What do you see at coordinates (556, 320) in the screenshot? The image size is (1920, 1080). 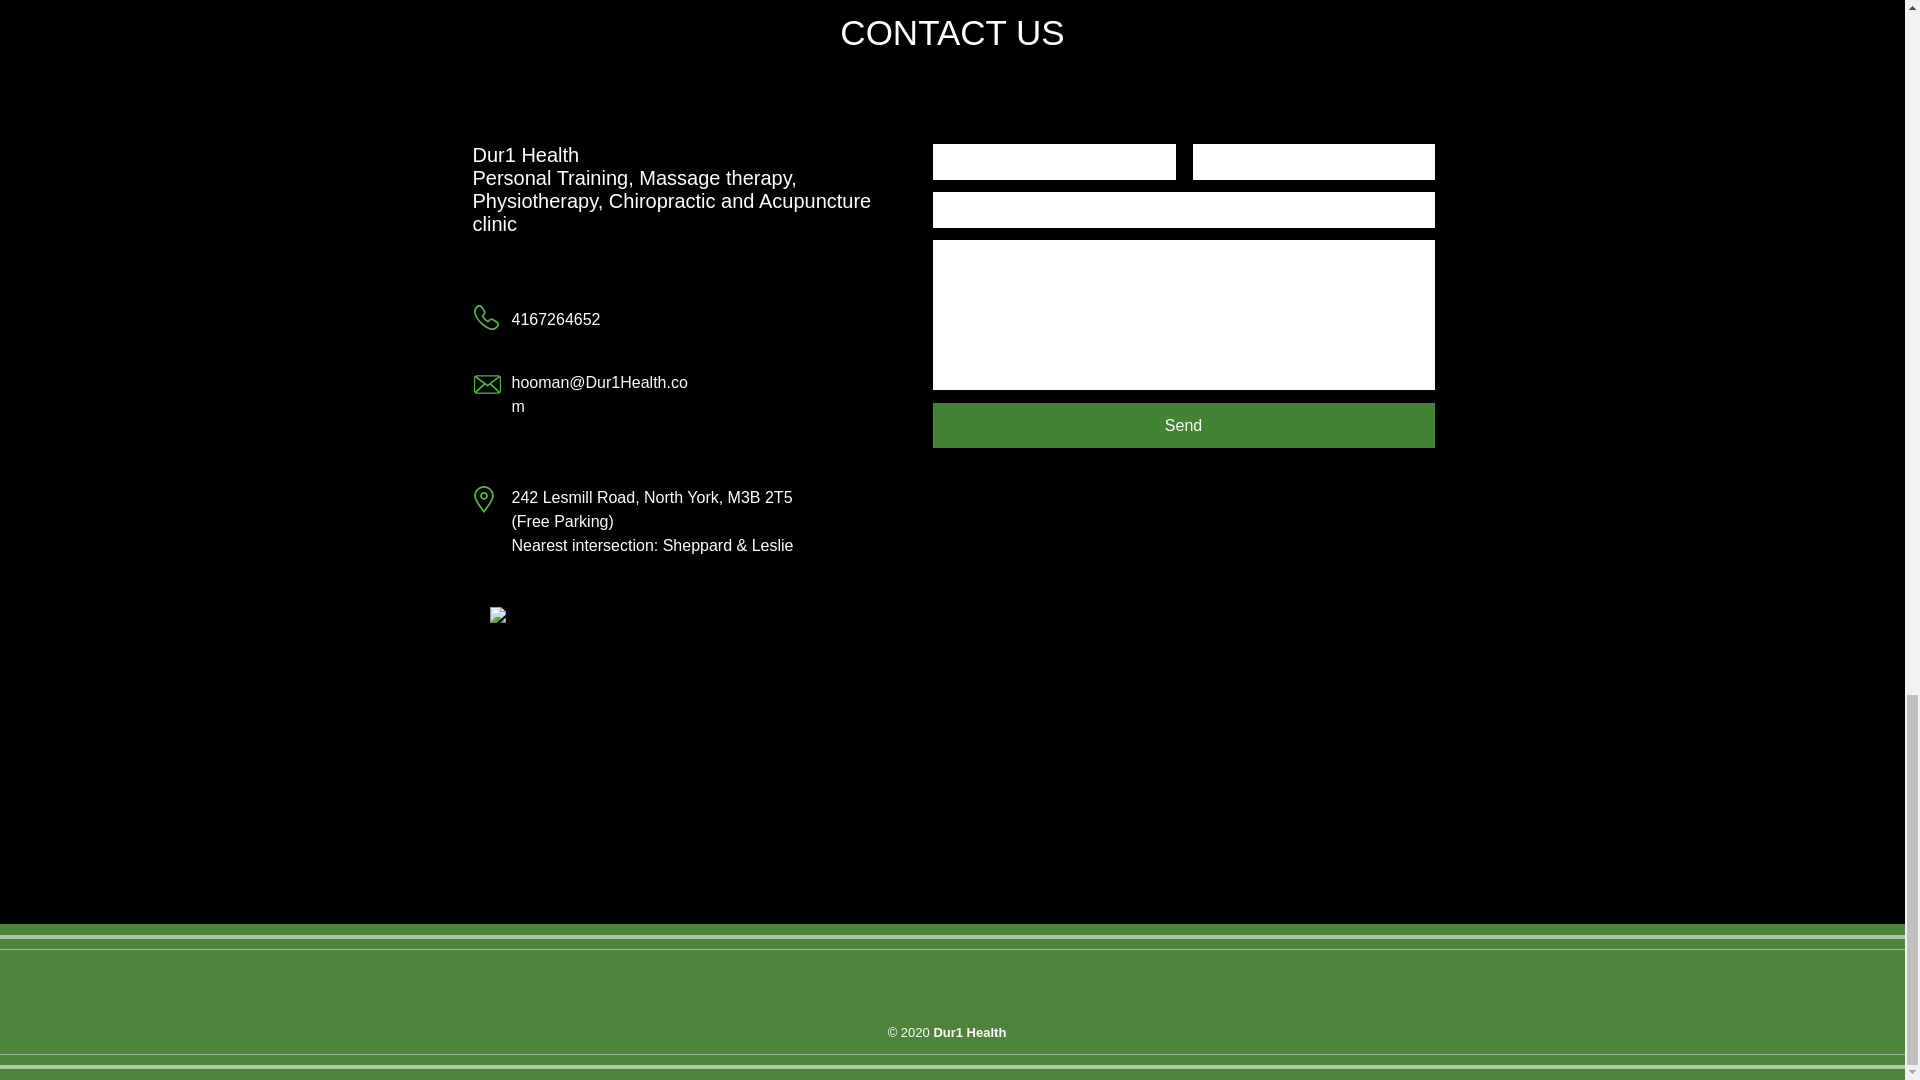 I see `4167264652` at bounding box center [556, 320].